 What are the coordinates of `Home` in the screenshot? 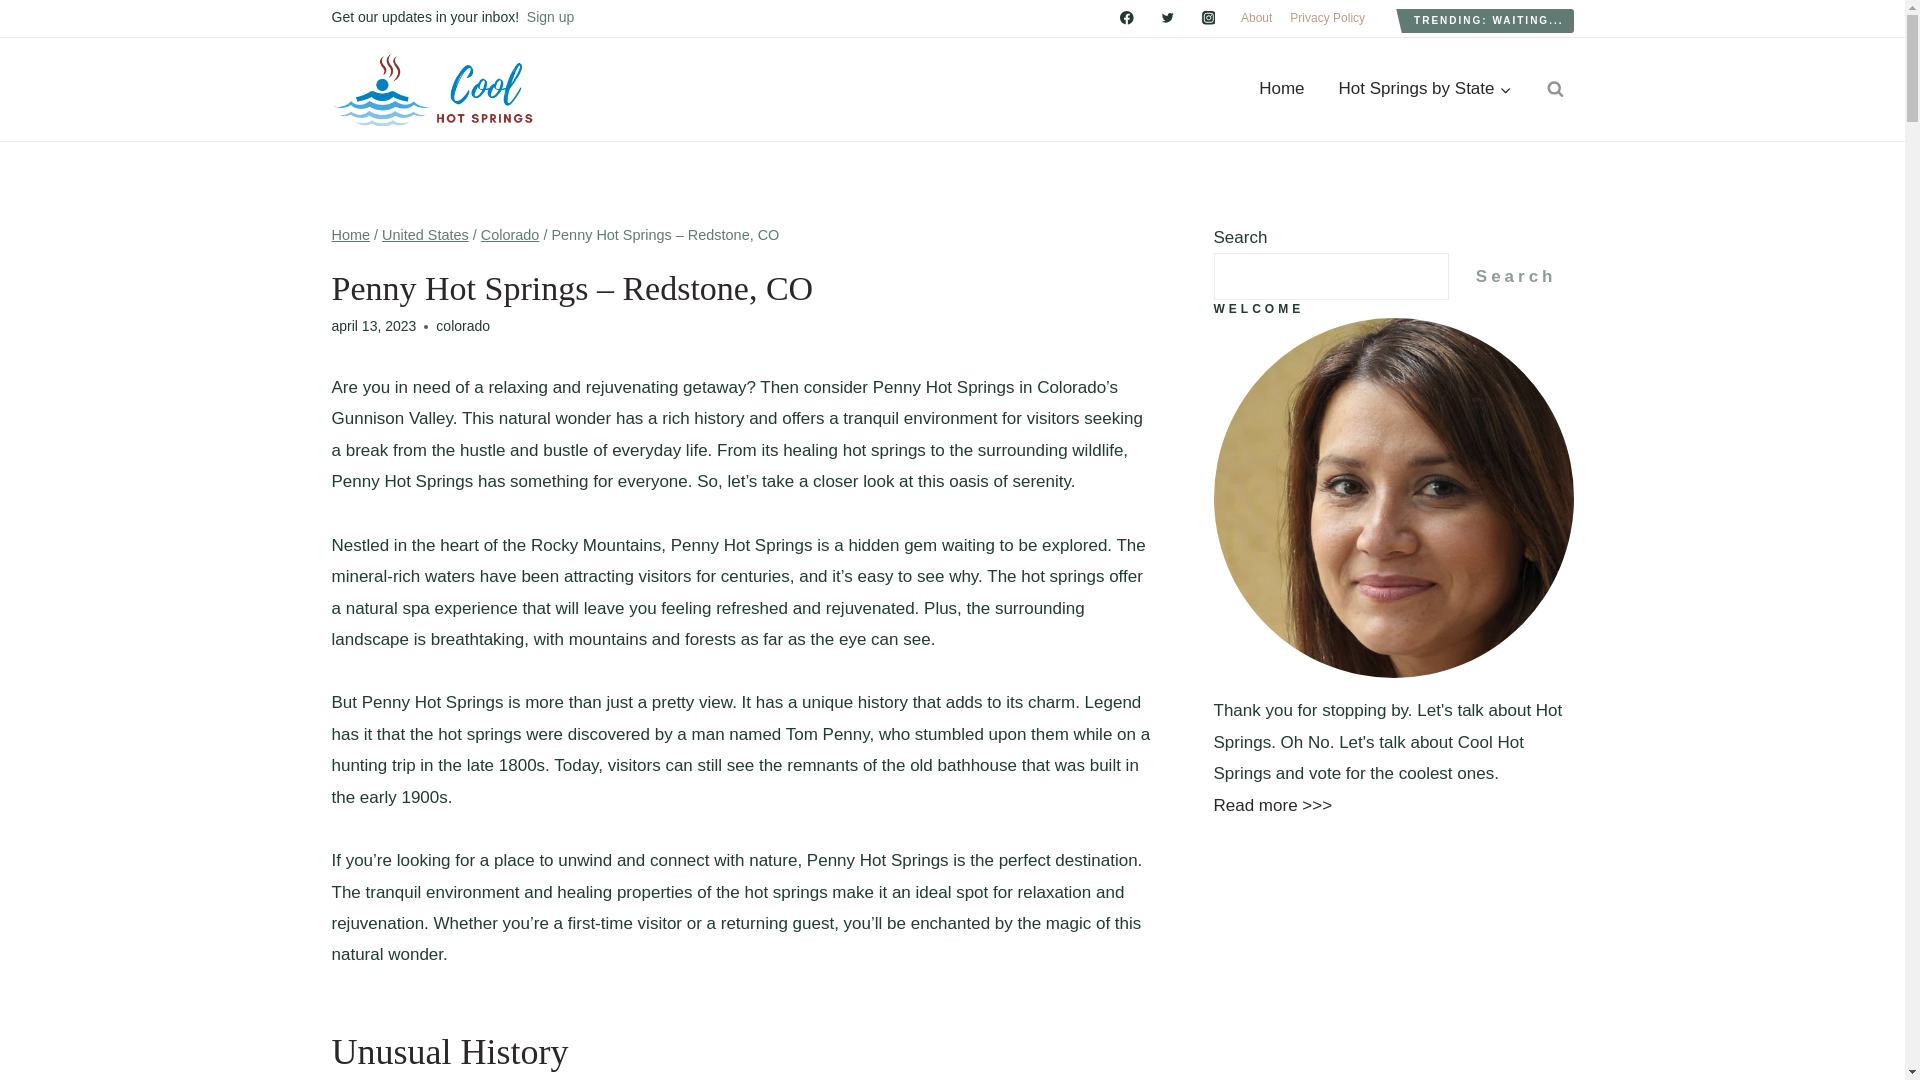 It's located at (1281, 88).